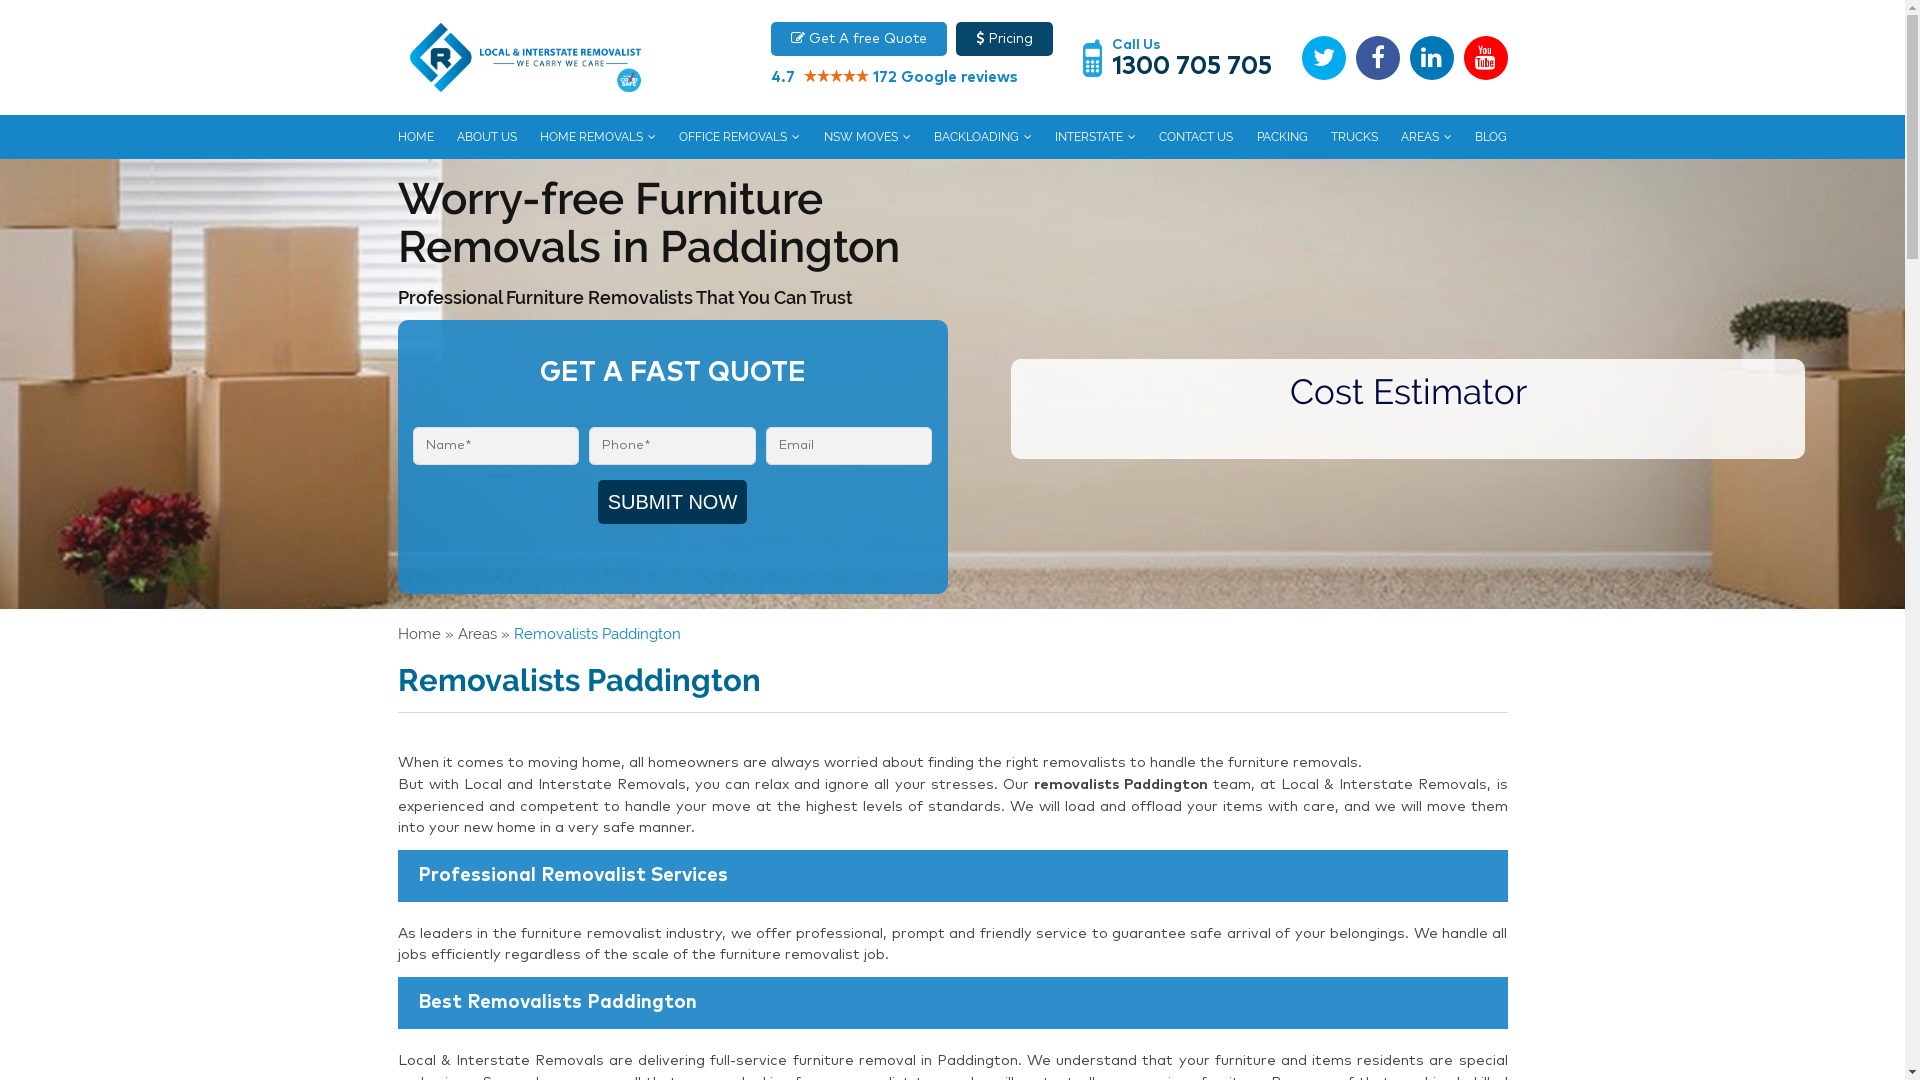 The width and height of the screenshot is (1920, 1080). What do you see at coordinates (1004, 39) in the screenshot?
I see `Pricing` at bounding box center [1004, 39].